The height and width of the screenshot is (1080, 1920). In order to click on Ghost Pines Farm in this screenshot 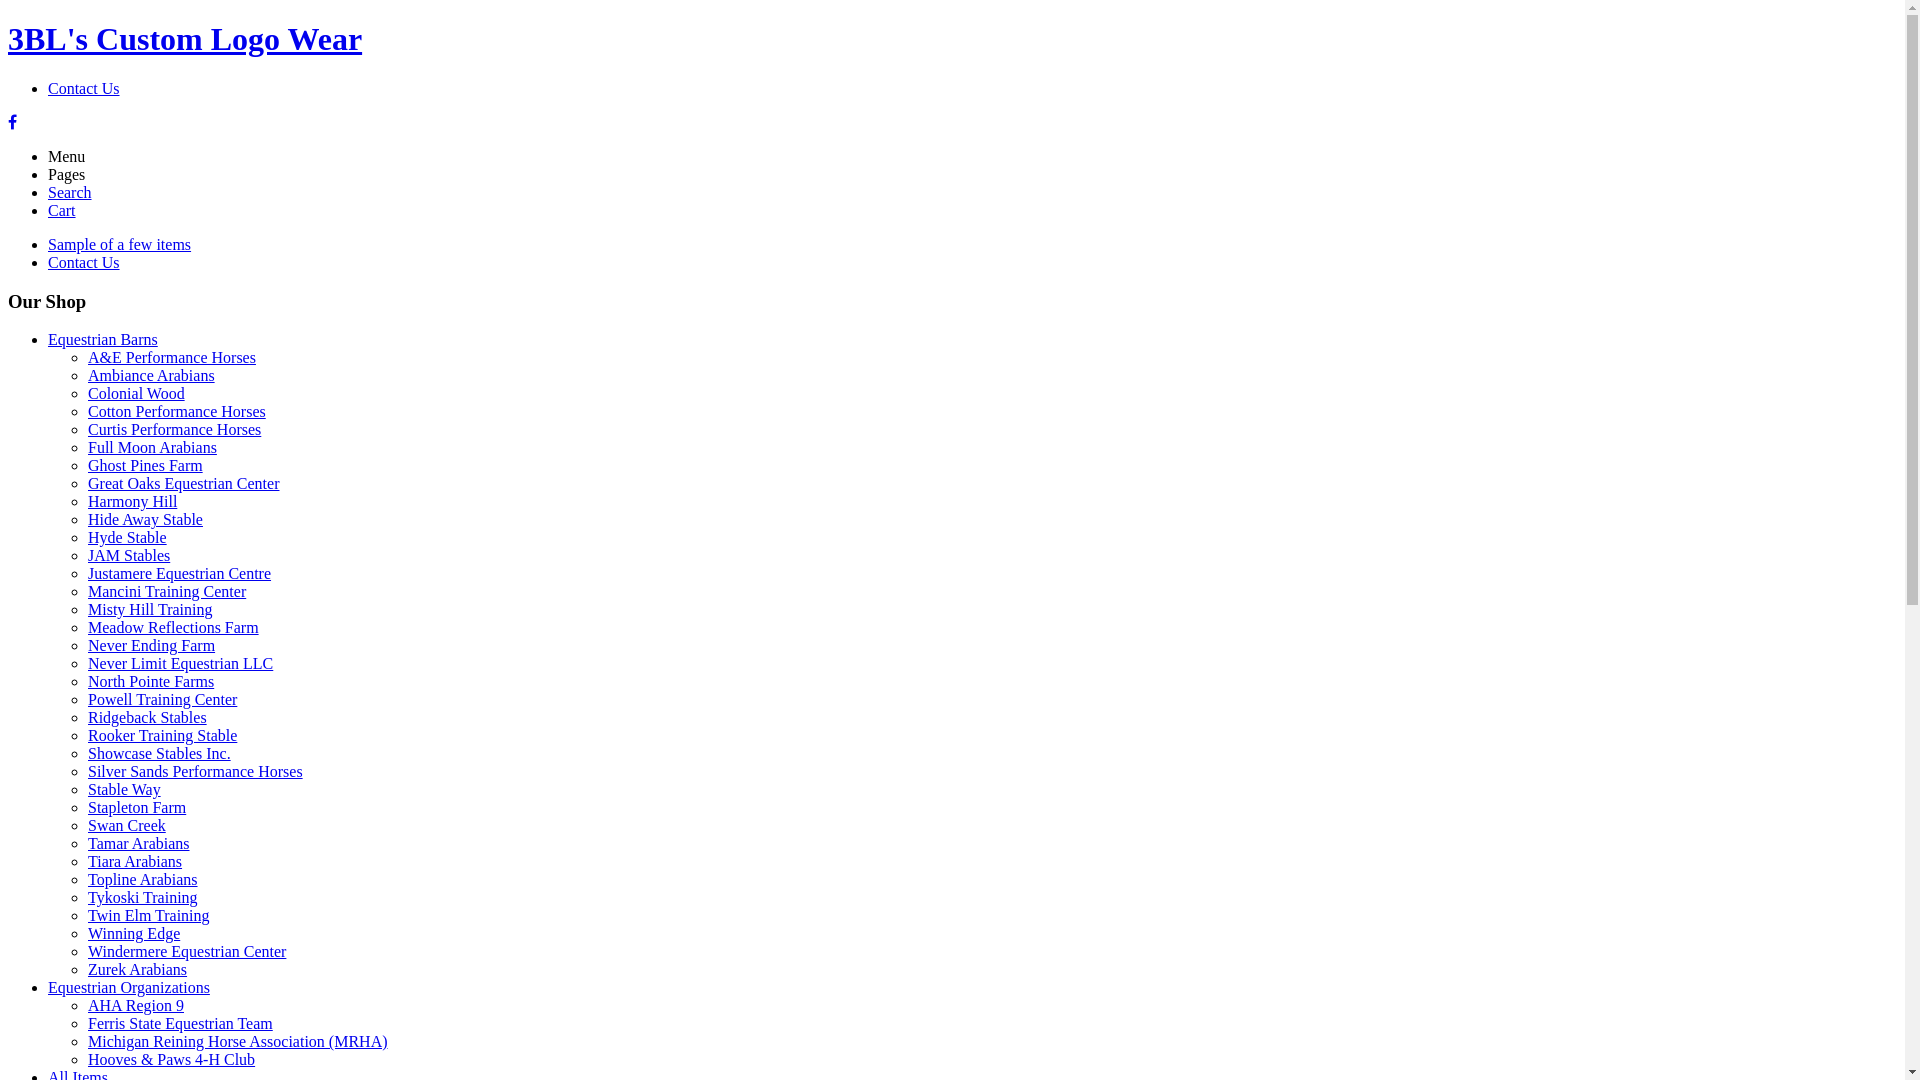, I will do `click(146, 466)`.